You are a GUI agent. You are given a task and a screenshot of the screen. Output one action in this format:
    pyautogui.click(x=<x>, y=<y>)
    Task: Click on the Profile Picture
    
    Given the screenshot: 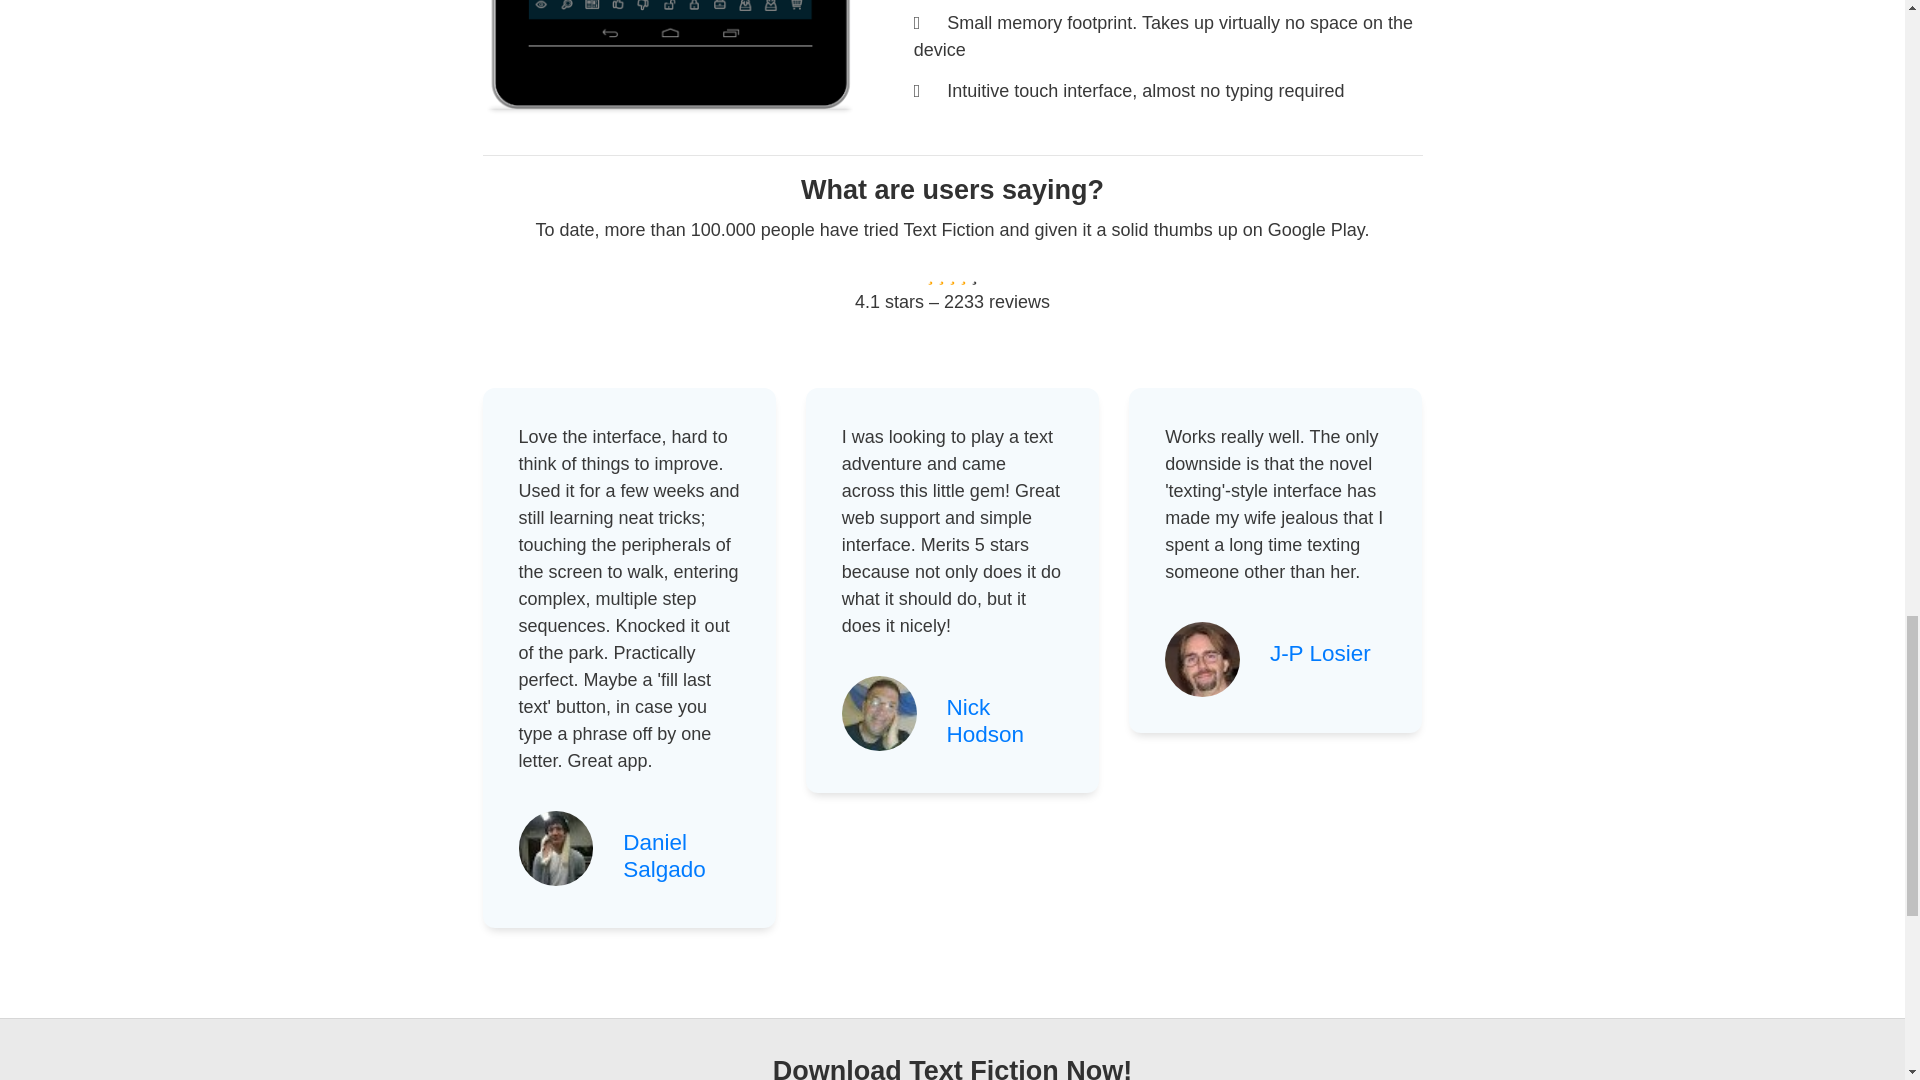 What is the action you would take?
    pyautogui.click(x=880, y=713)
    